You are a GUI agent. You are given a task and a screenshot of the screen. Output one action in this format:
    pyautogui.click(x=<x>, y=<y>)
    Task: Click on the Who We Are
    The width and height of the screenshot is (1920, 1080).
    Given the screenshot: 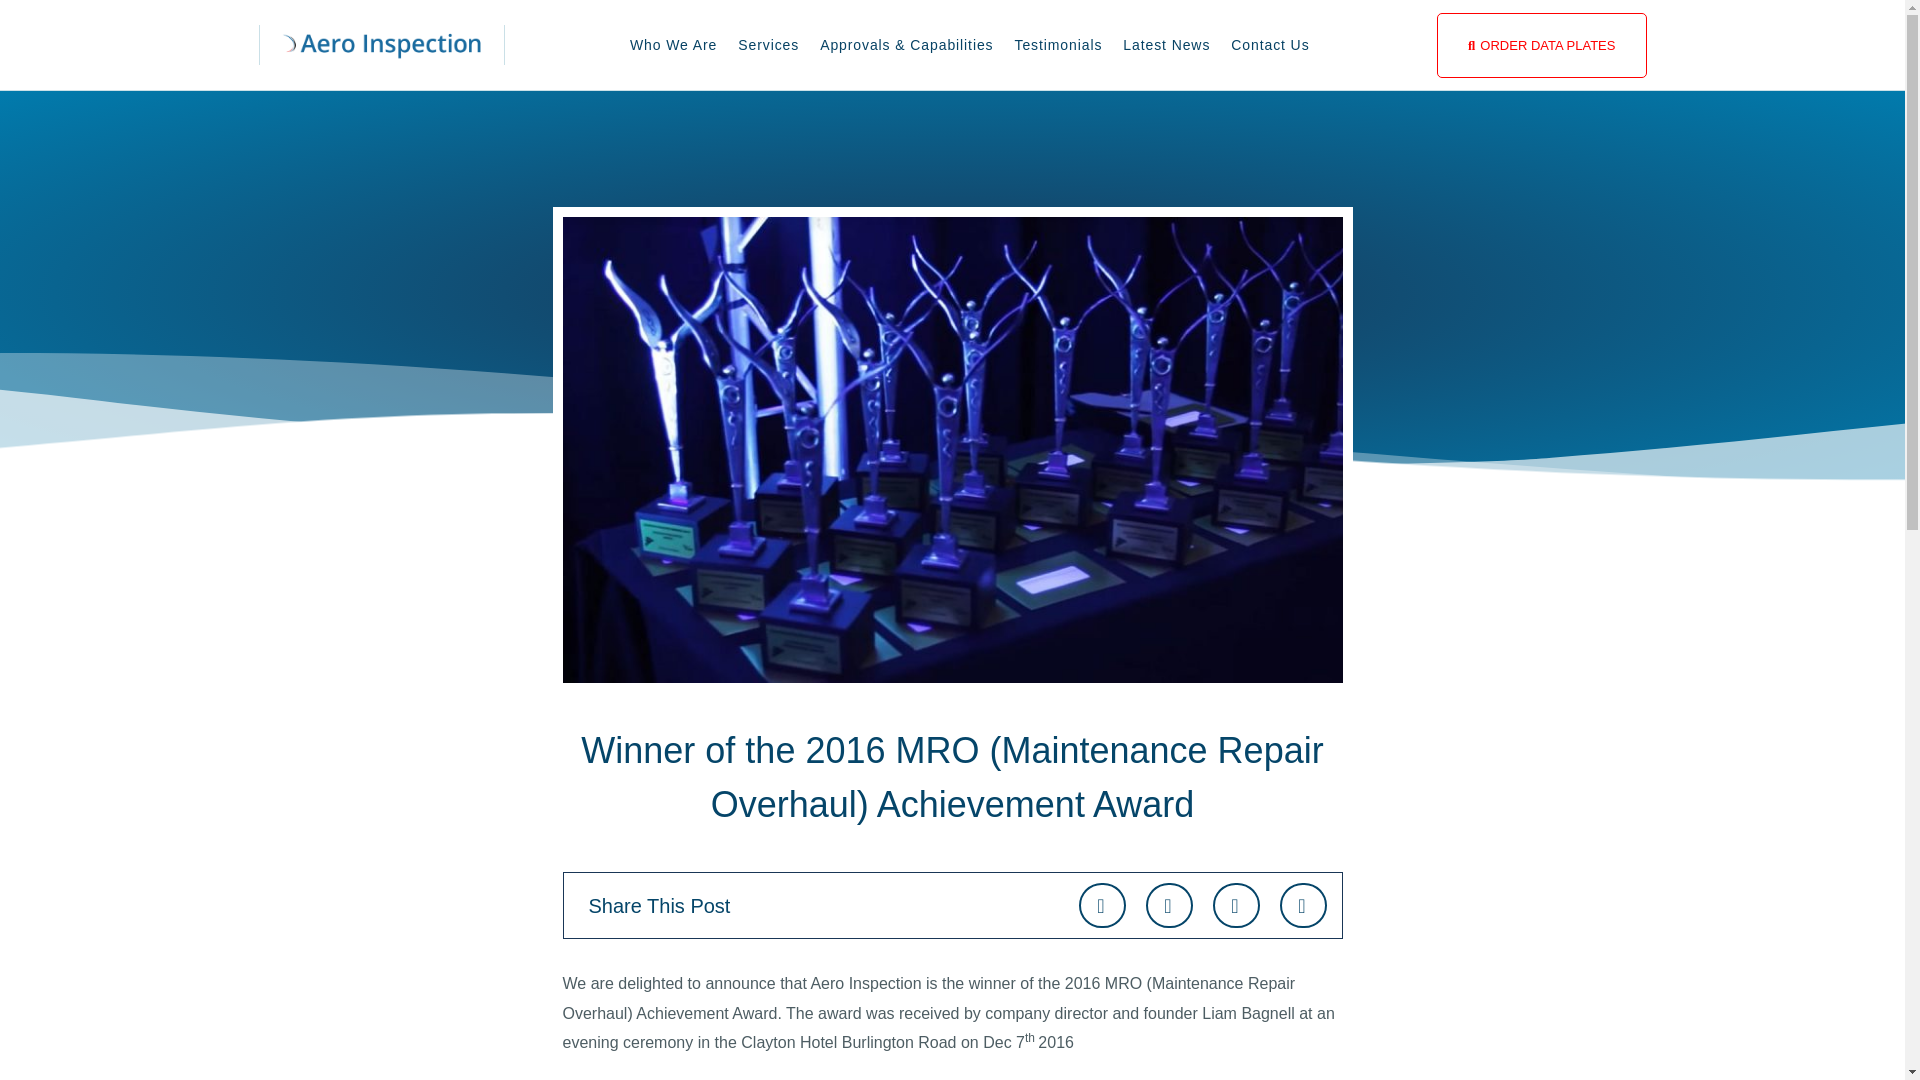 What is the action you would take?
    pyautogui.click(x=674, y=44)
    